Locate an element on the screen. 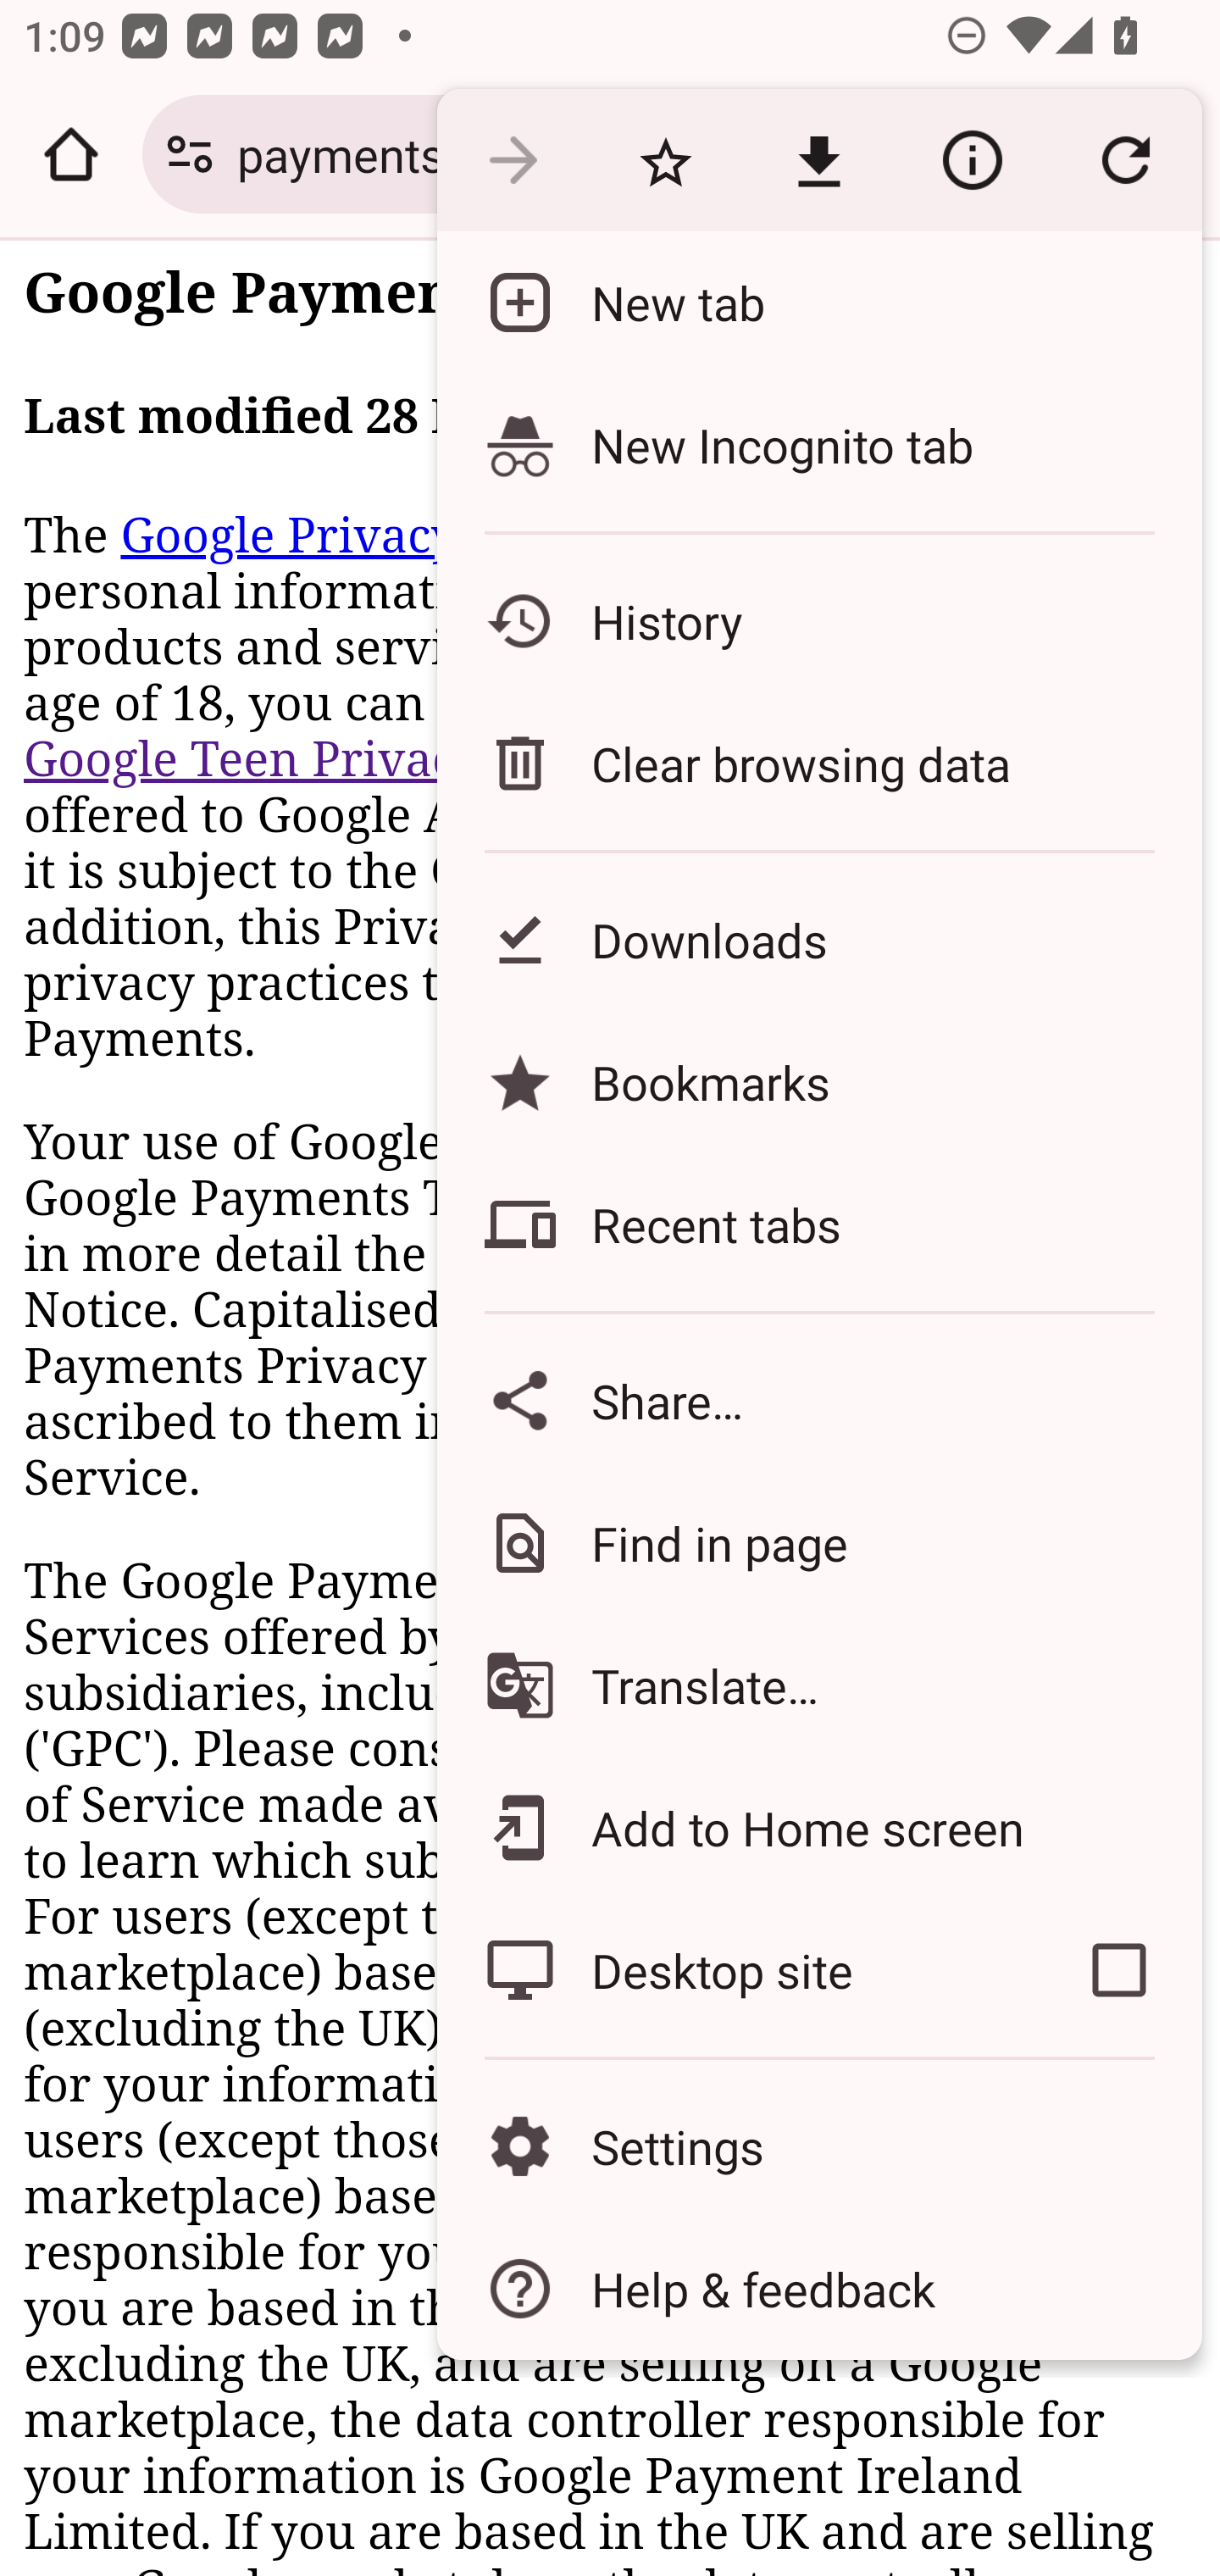 This screenshot has height=2576, width=1220. Page info is located at coordinates (972, 161).